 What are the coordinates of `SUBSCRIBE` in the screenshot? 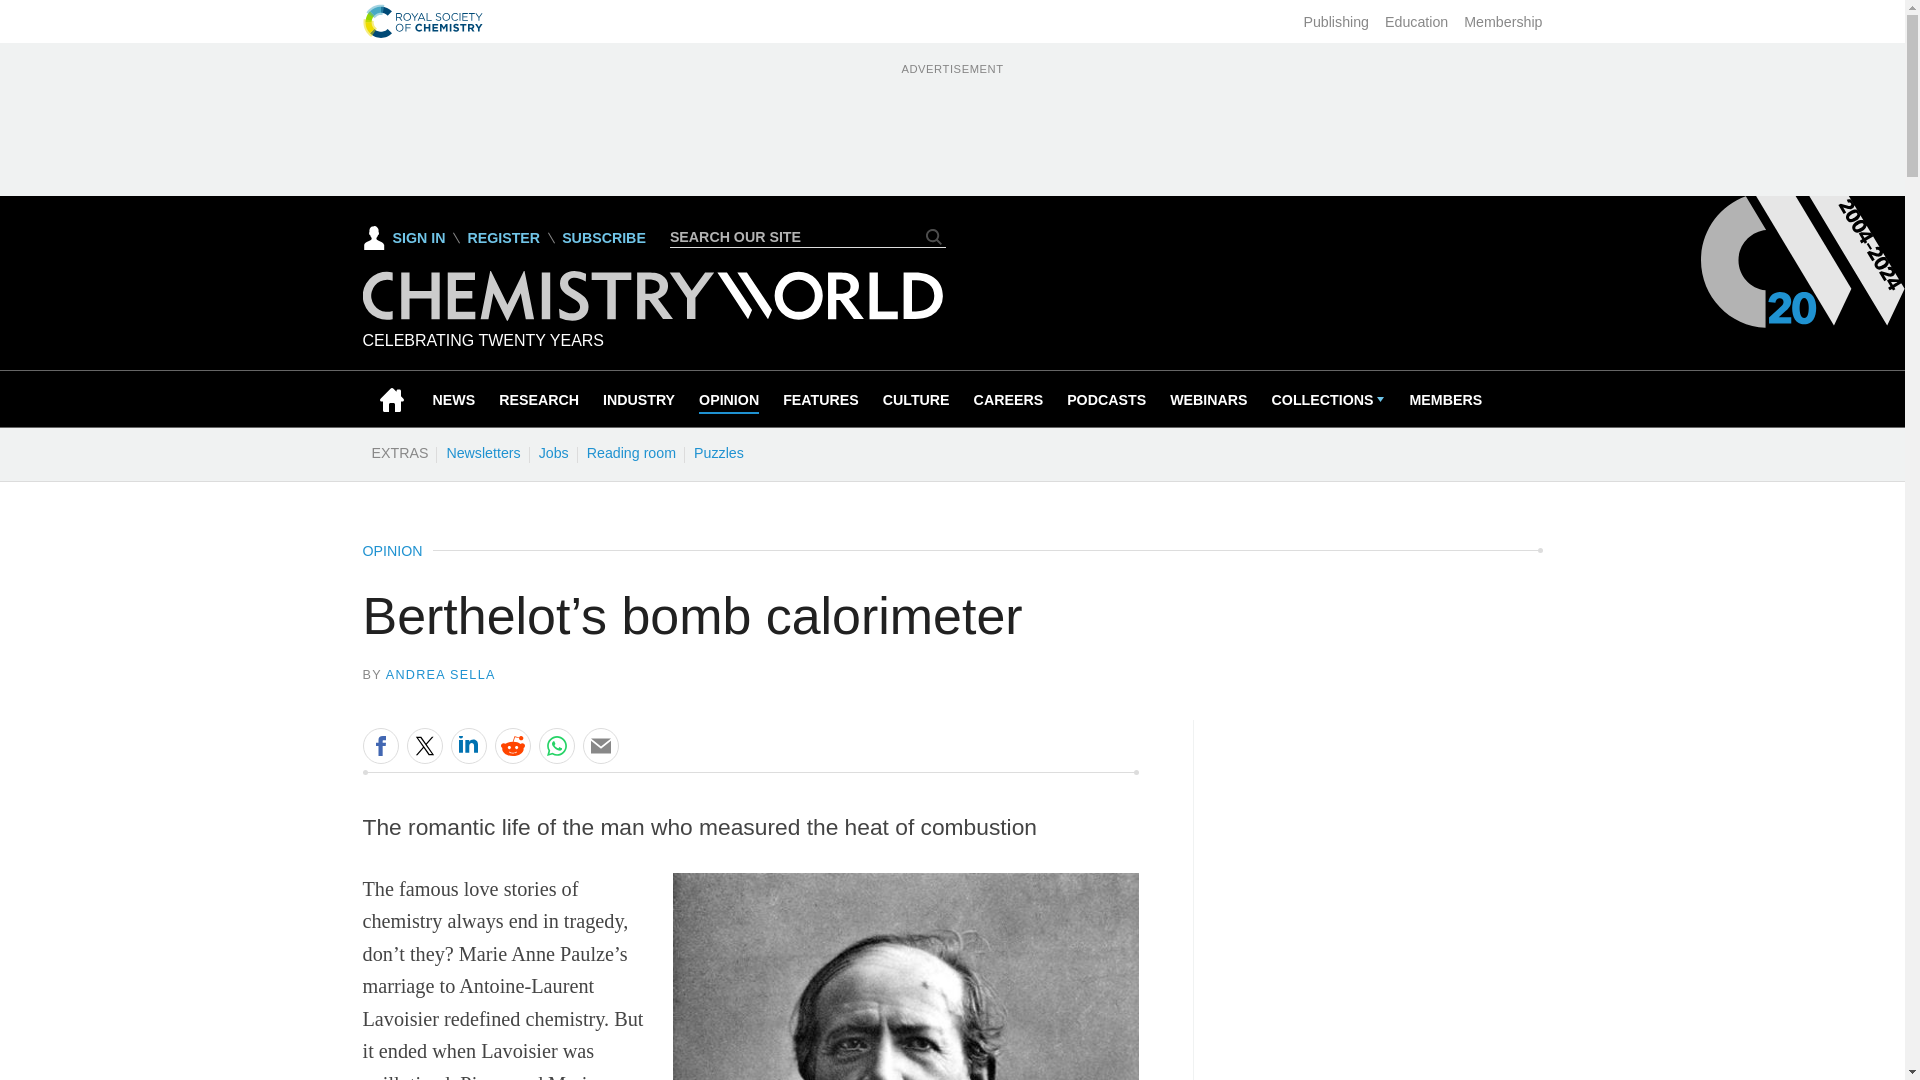 It's located at (604, 238).